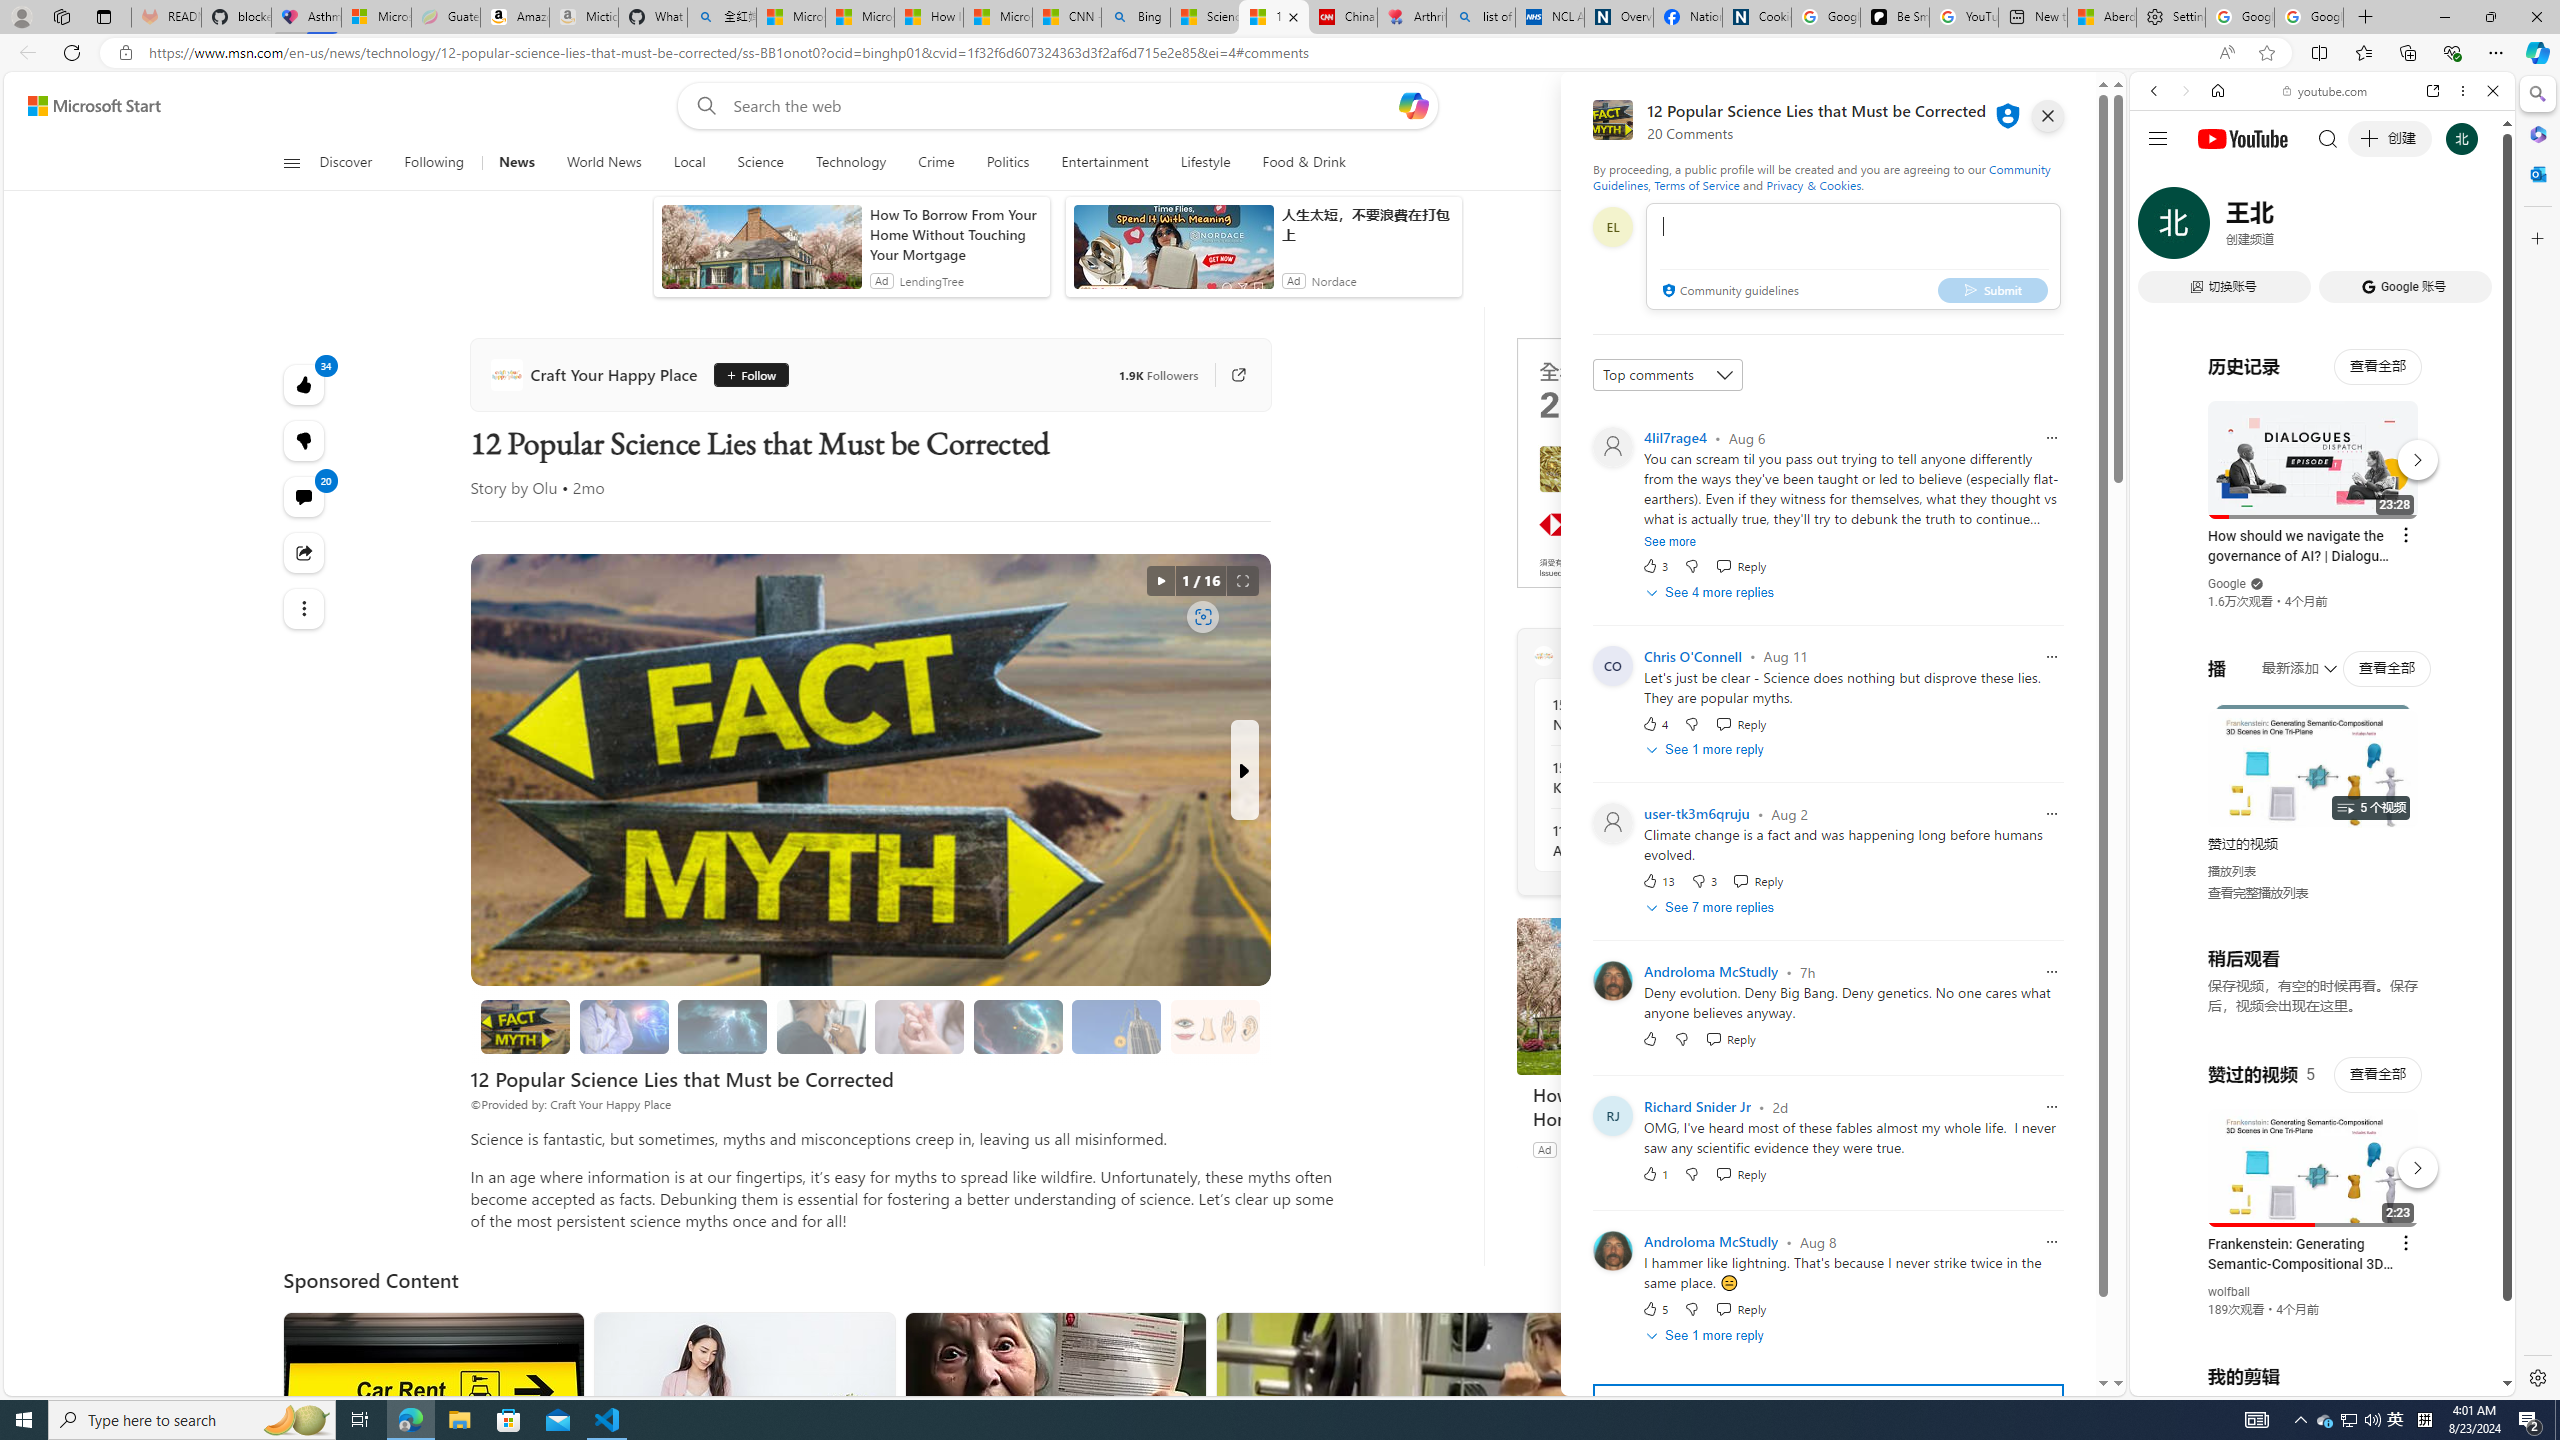 This screenshot has height=1440, width=2560. I want to click on Food & Drink, so click(1304, 163).